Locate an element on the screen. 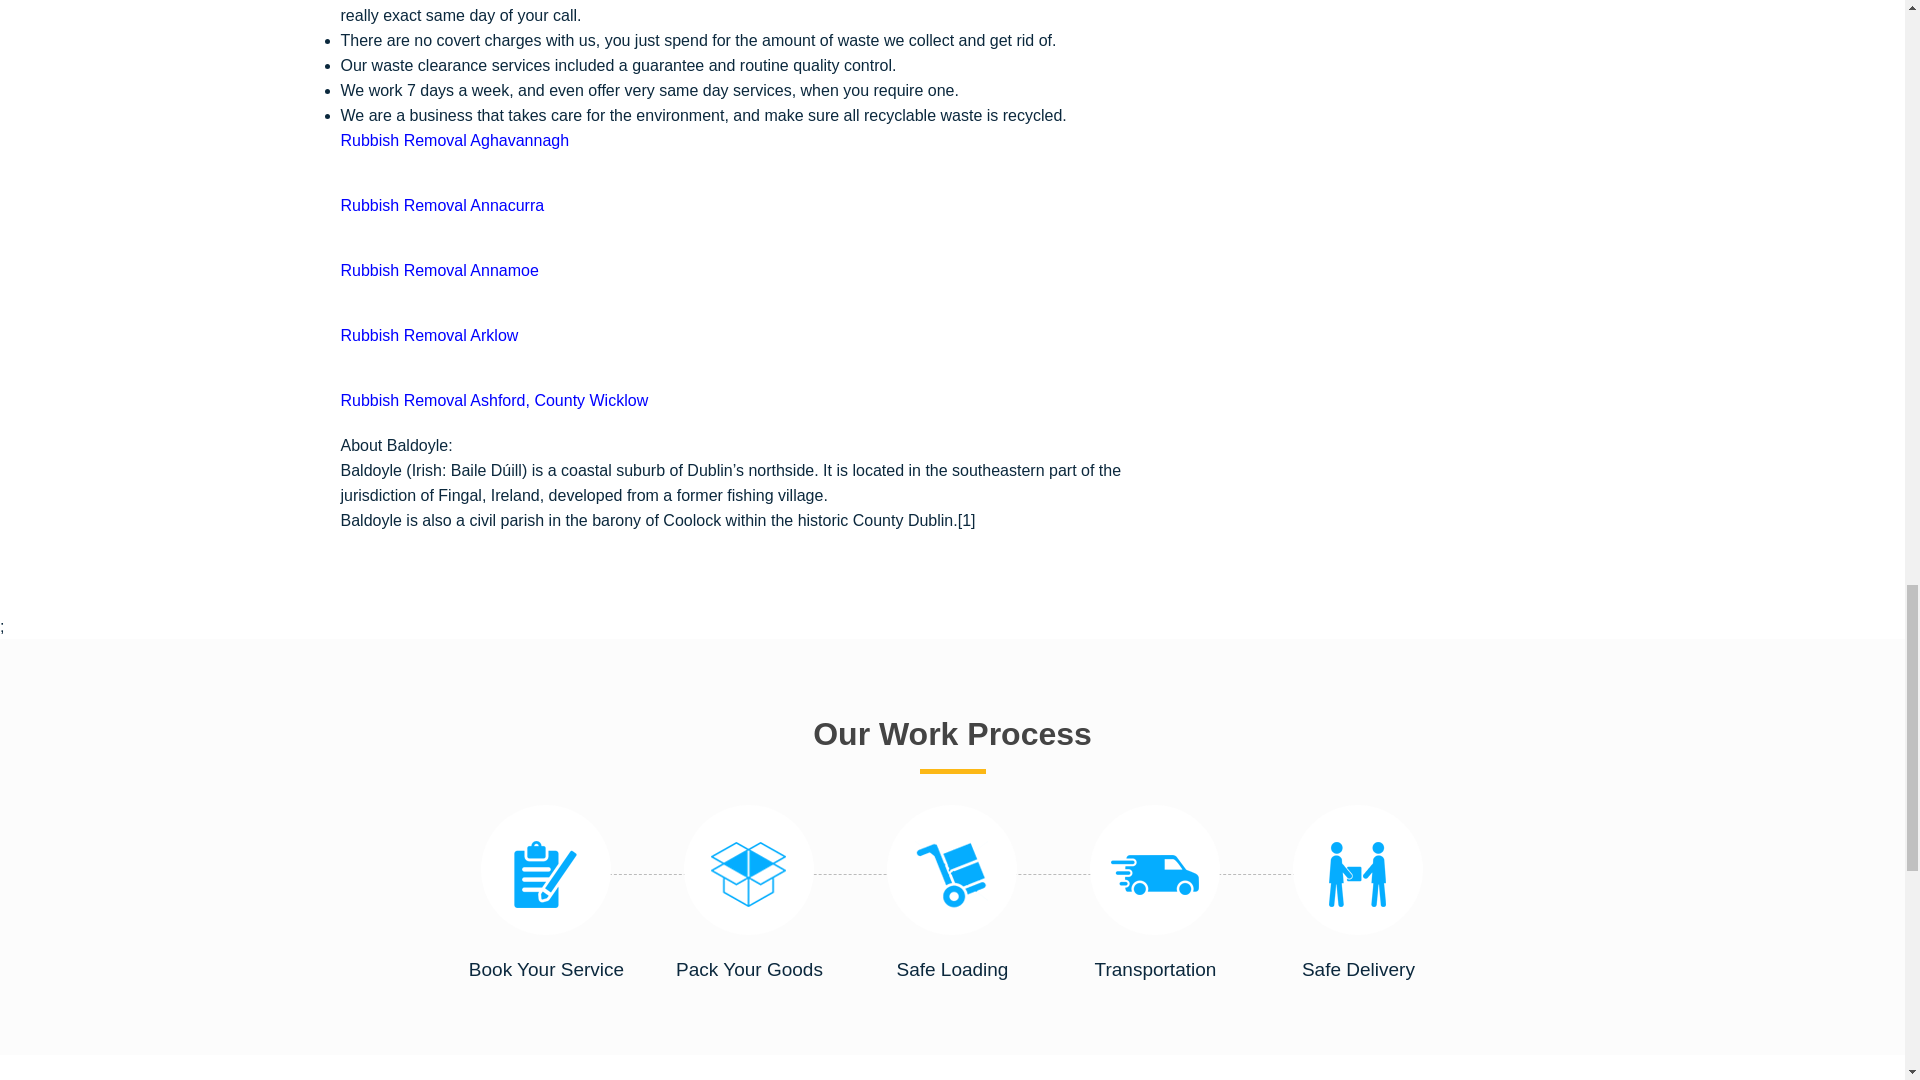 The image size is (1920, 1080). Rubbish Removal Ashford, County Wicklow is located at coordinates (494, 400).